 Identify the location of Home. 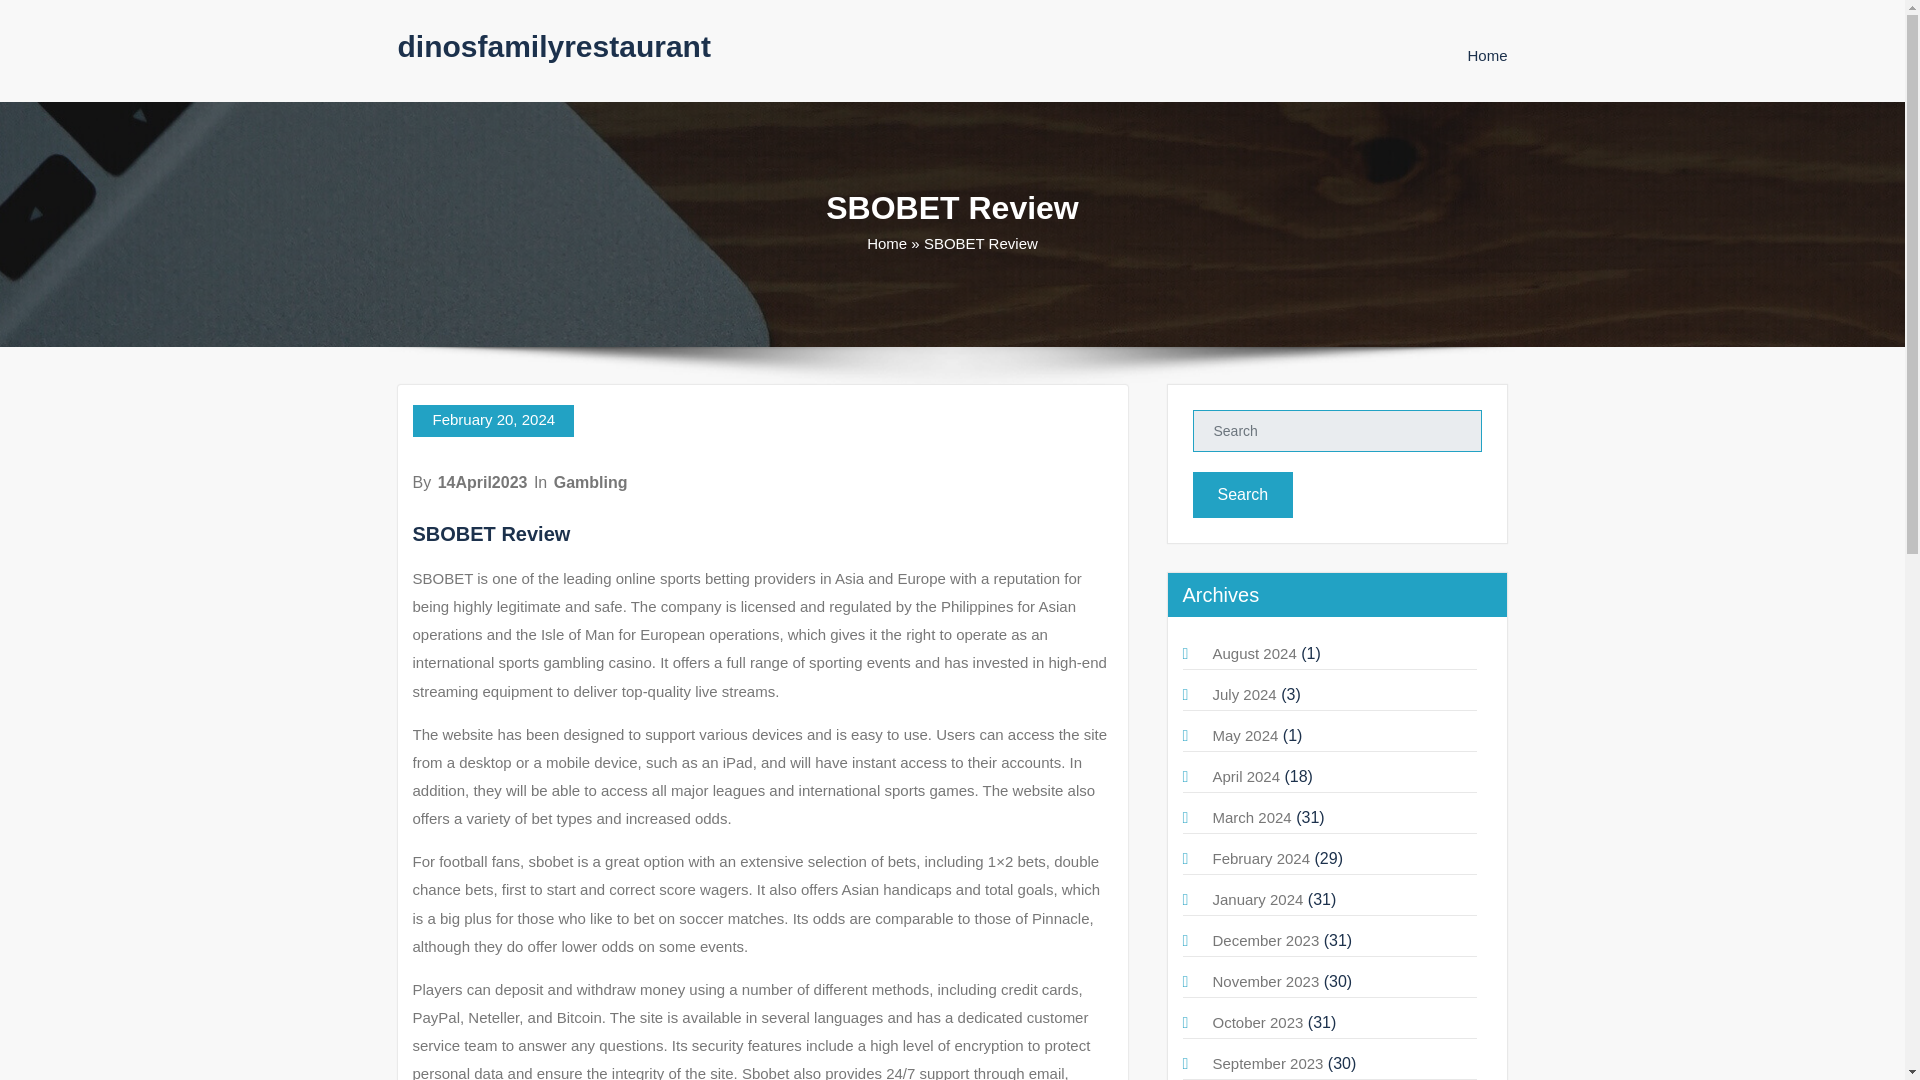
(1486, 55).